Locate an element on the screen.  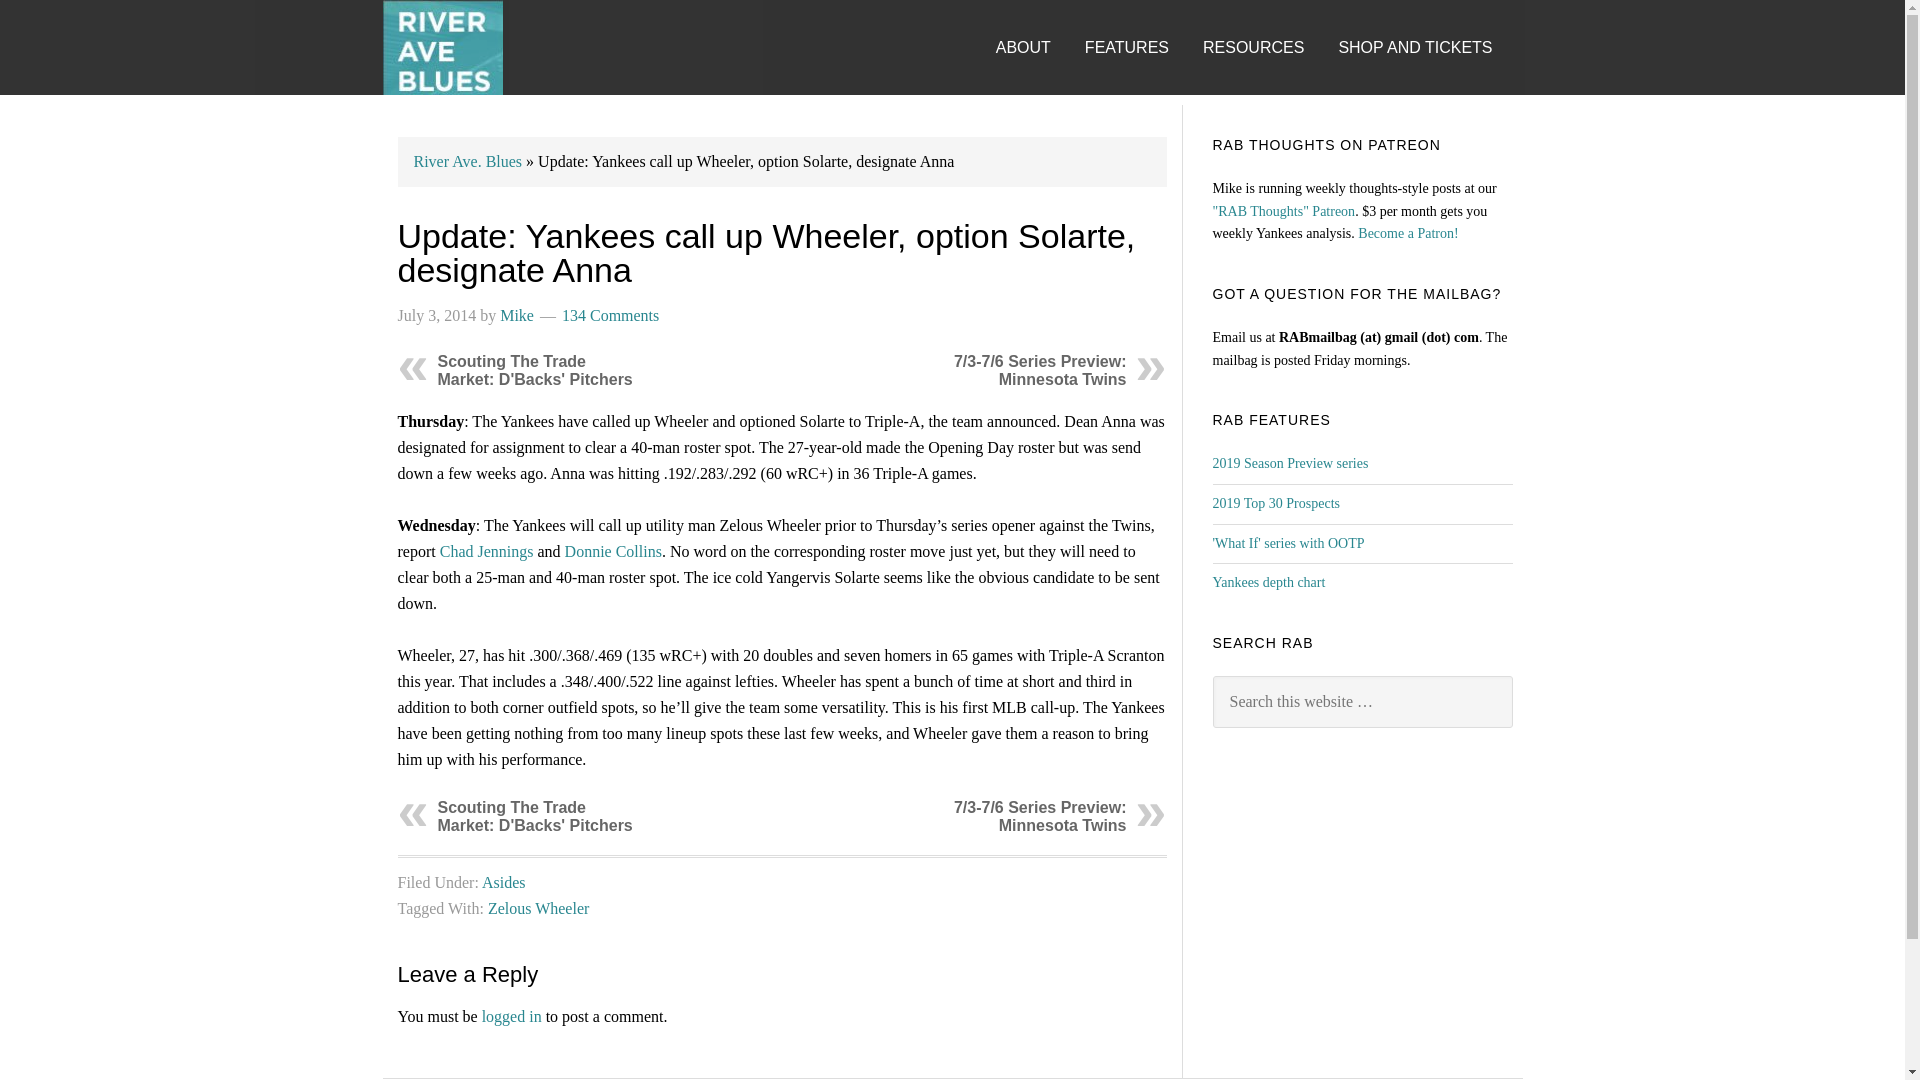
Zelous Wheeler is located at coordinates (538, 908).